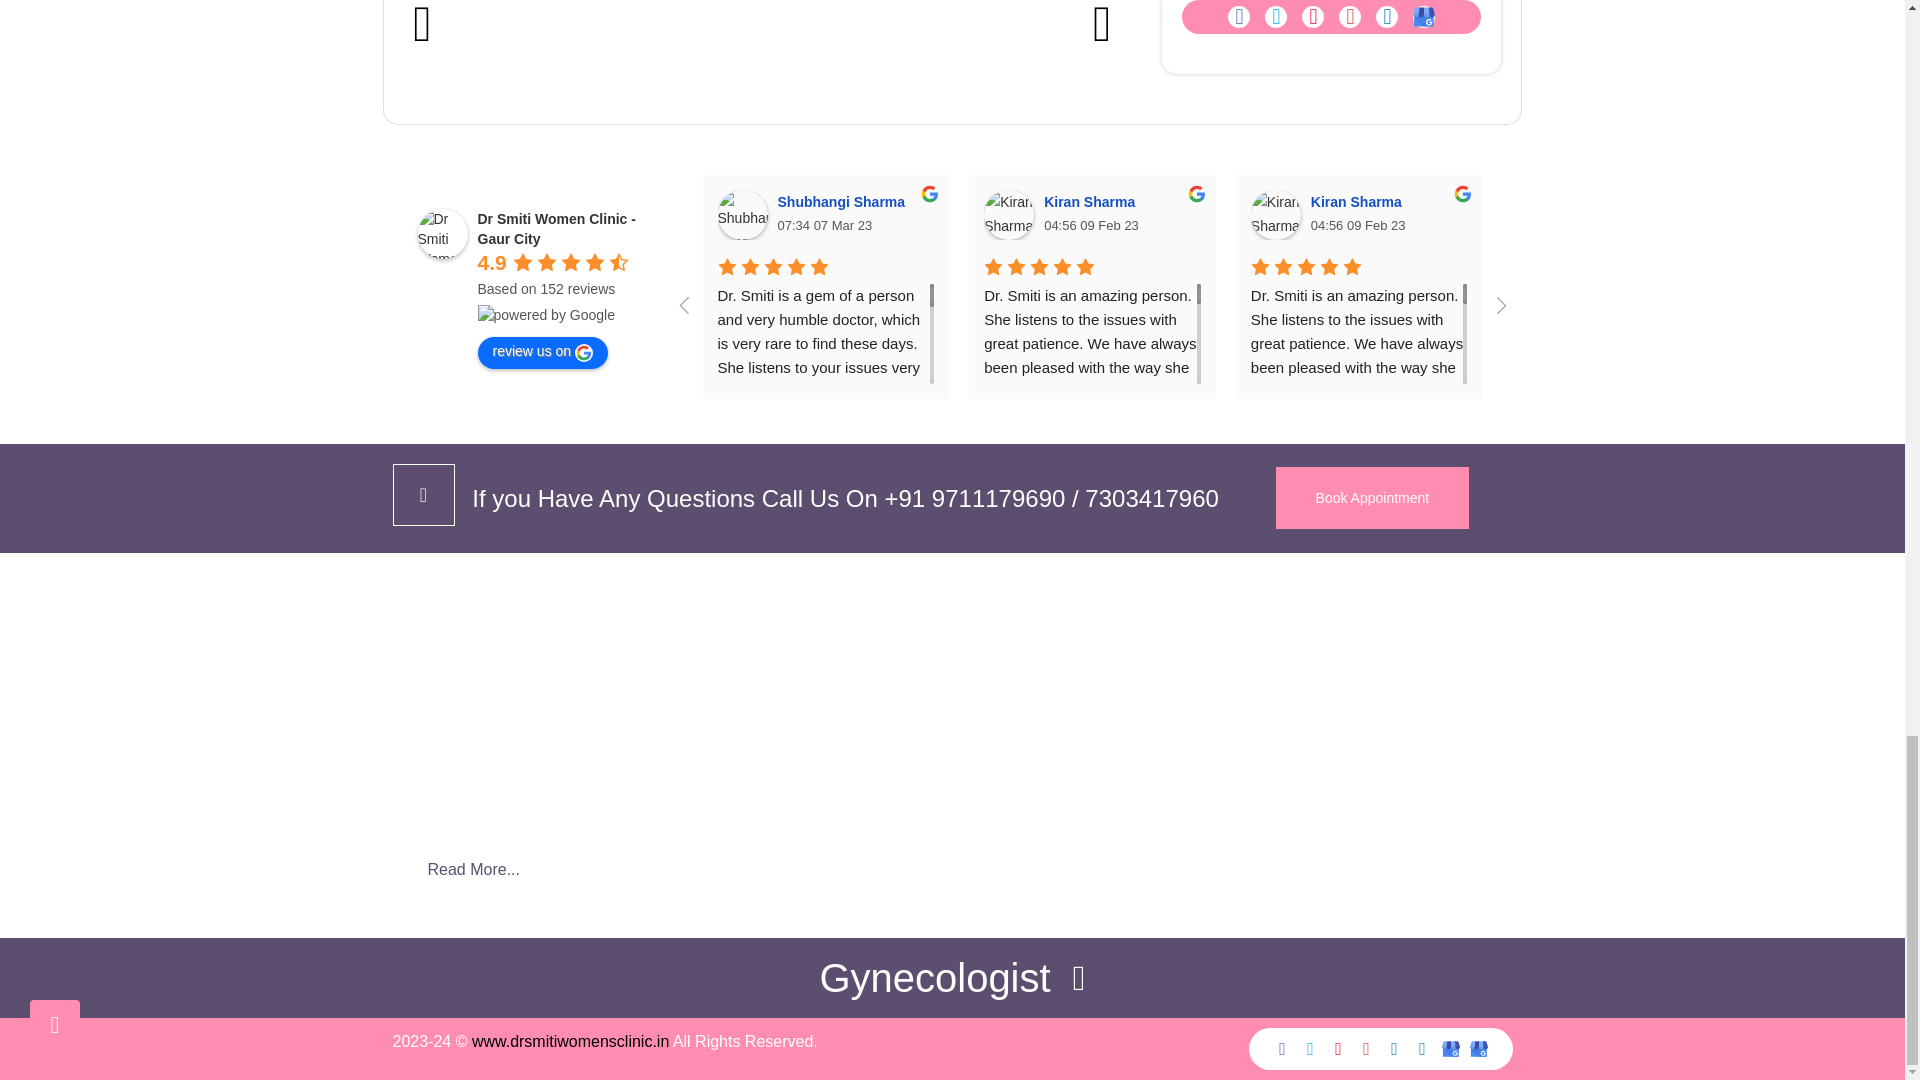  Describe the element at coordinates (1541, 214) in the screenshot. I see `Radhey Arora` at that location.